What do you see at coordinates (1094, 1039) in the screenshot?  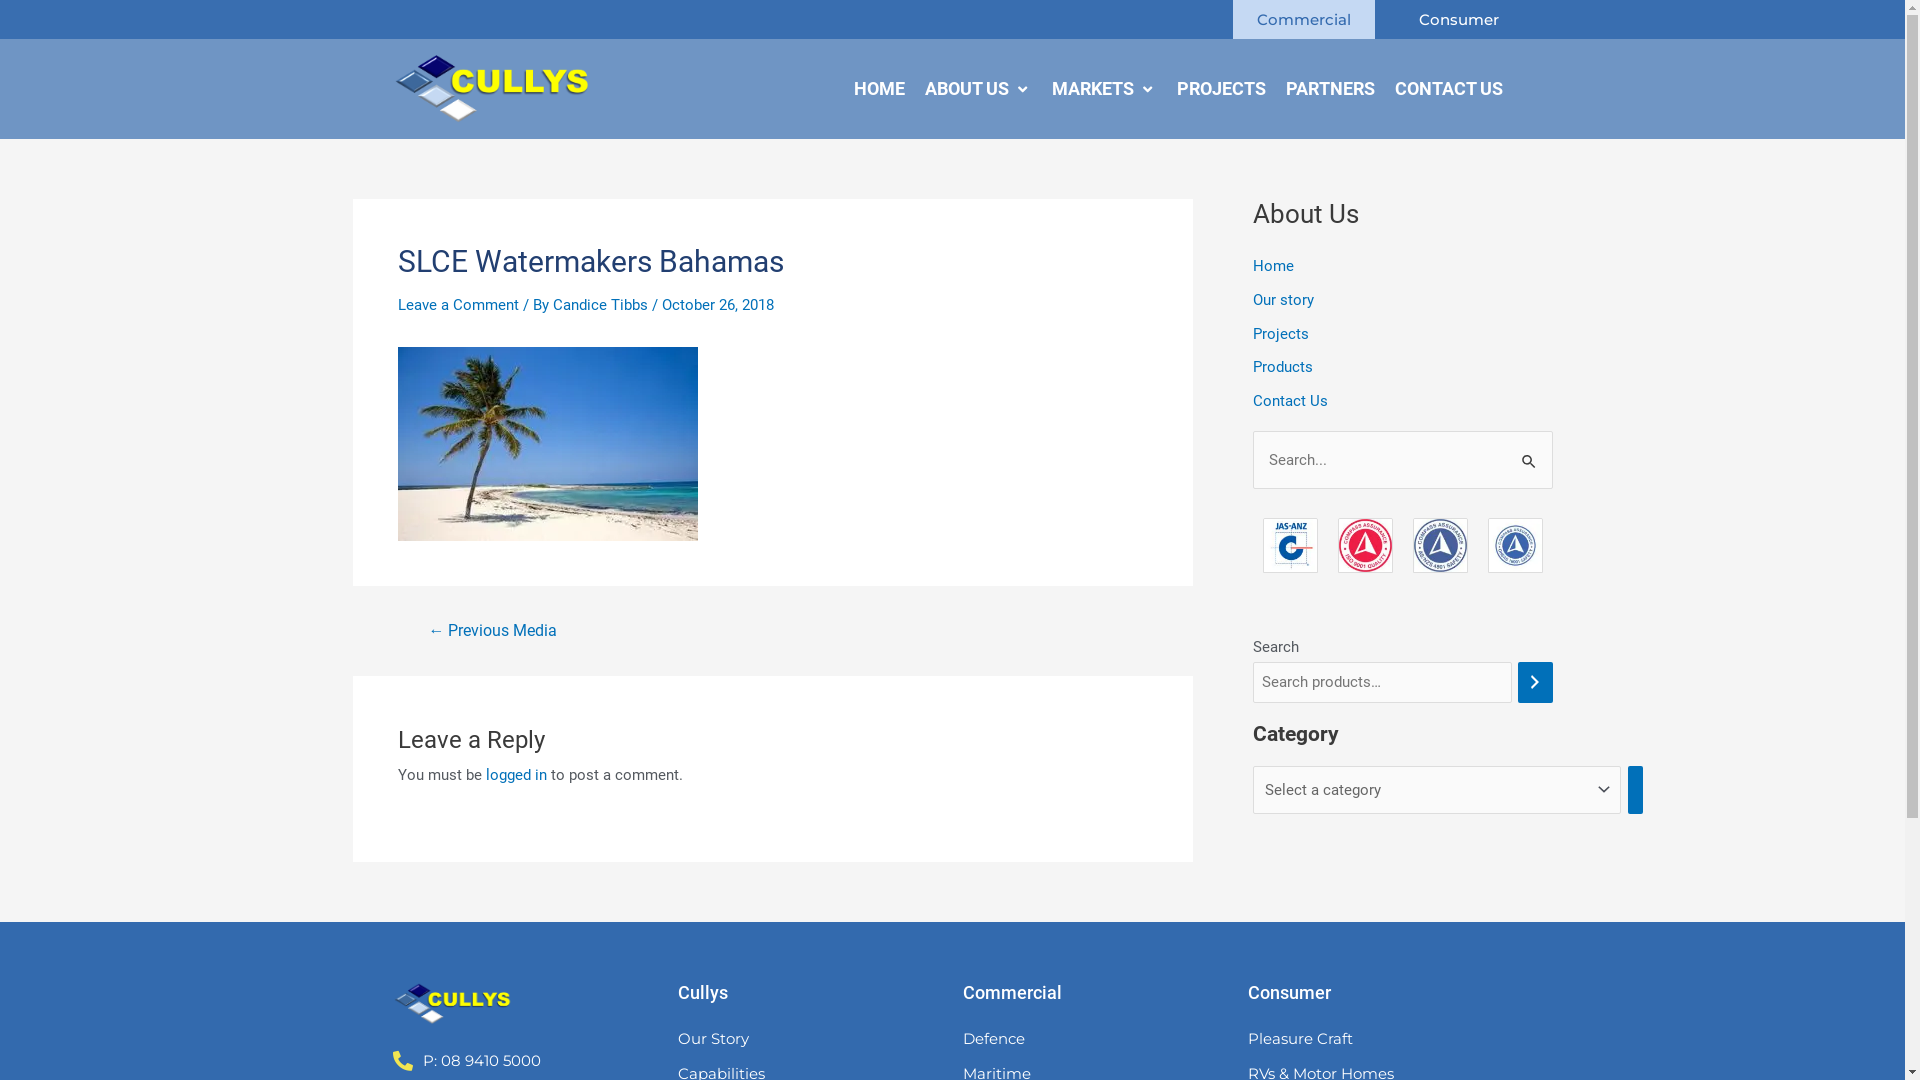 I see `Defence` at bounding box center [1094, 1039].